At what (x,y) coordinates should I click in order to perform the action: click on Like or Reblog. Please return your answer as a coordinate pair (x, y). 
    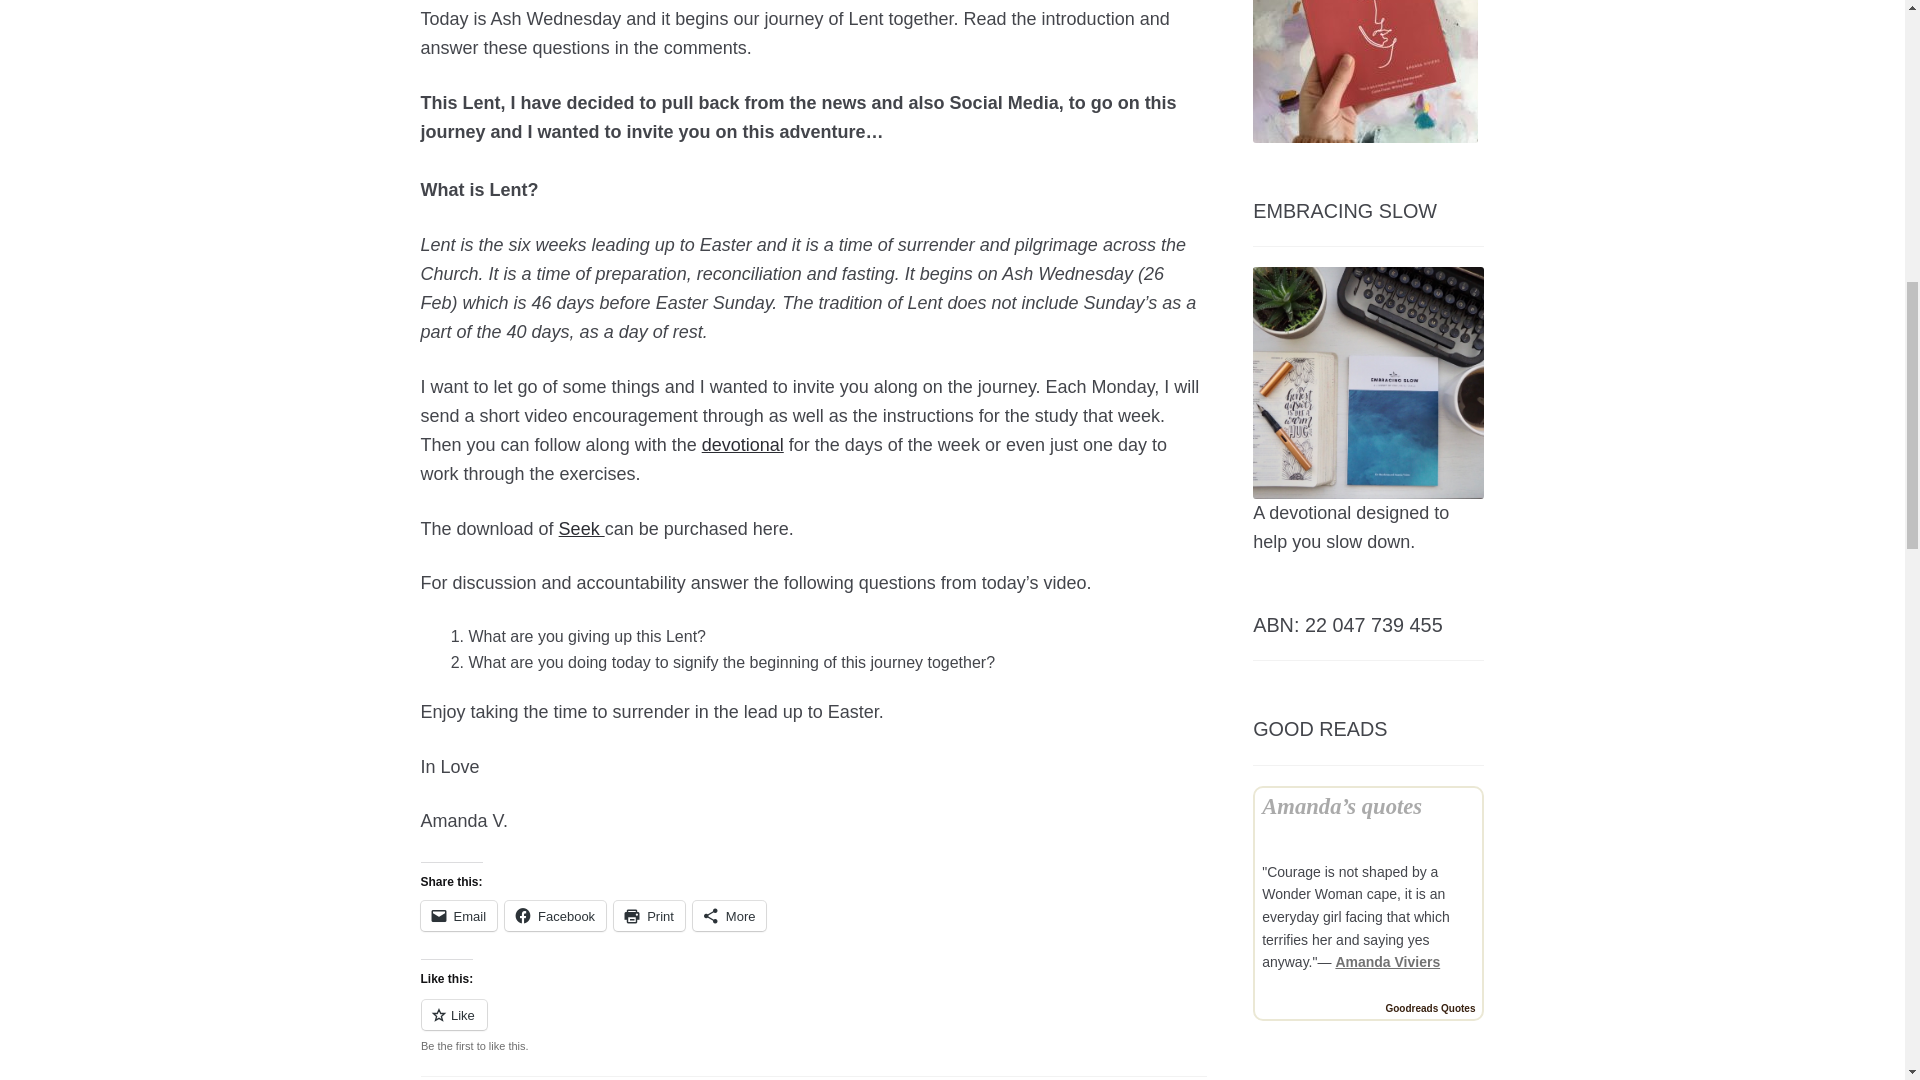
    Looking at the image, I should click on (814, 1026).